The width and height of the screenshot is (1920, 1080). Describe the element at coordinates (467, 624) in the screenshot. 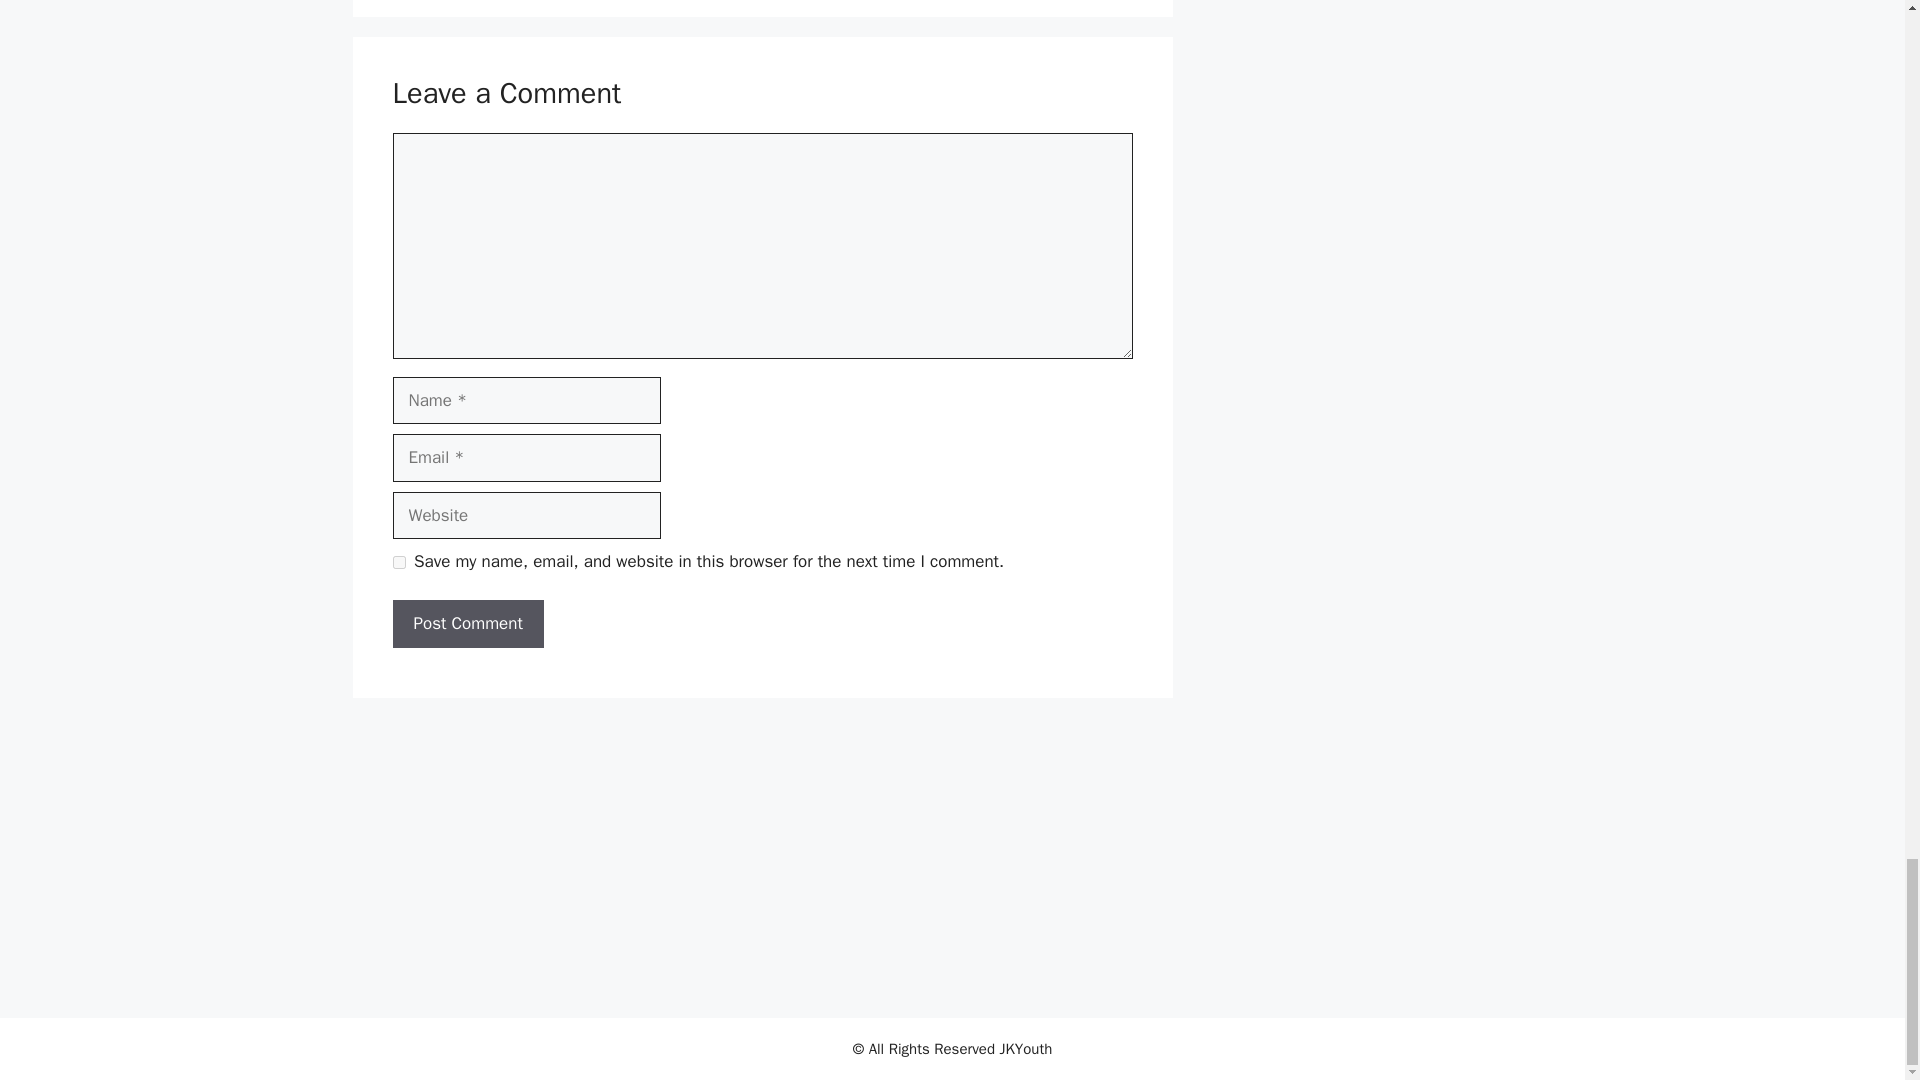

I see `Post Comment` at that location.